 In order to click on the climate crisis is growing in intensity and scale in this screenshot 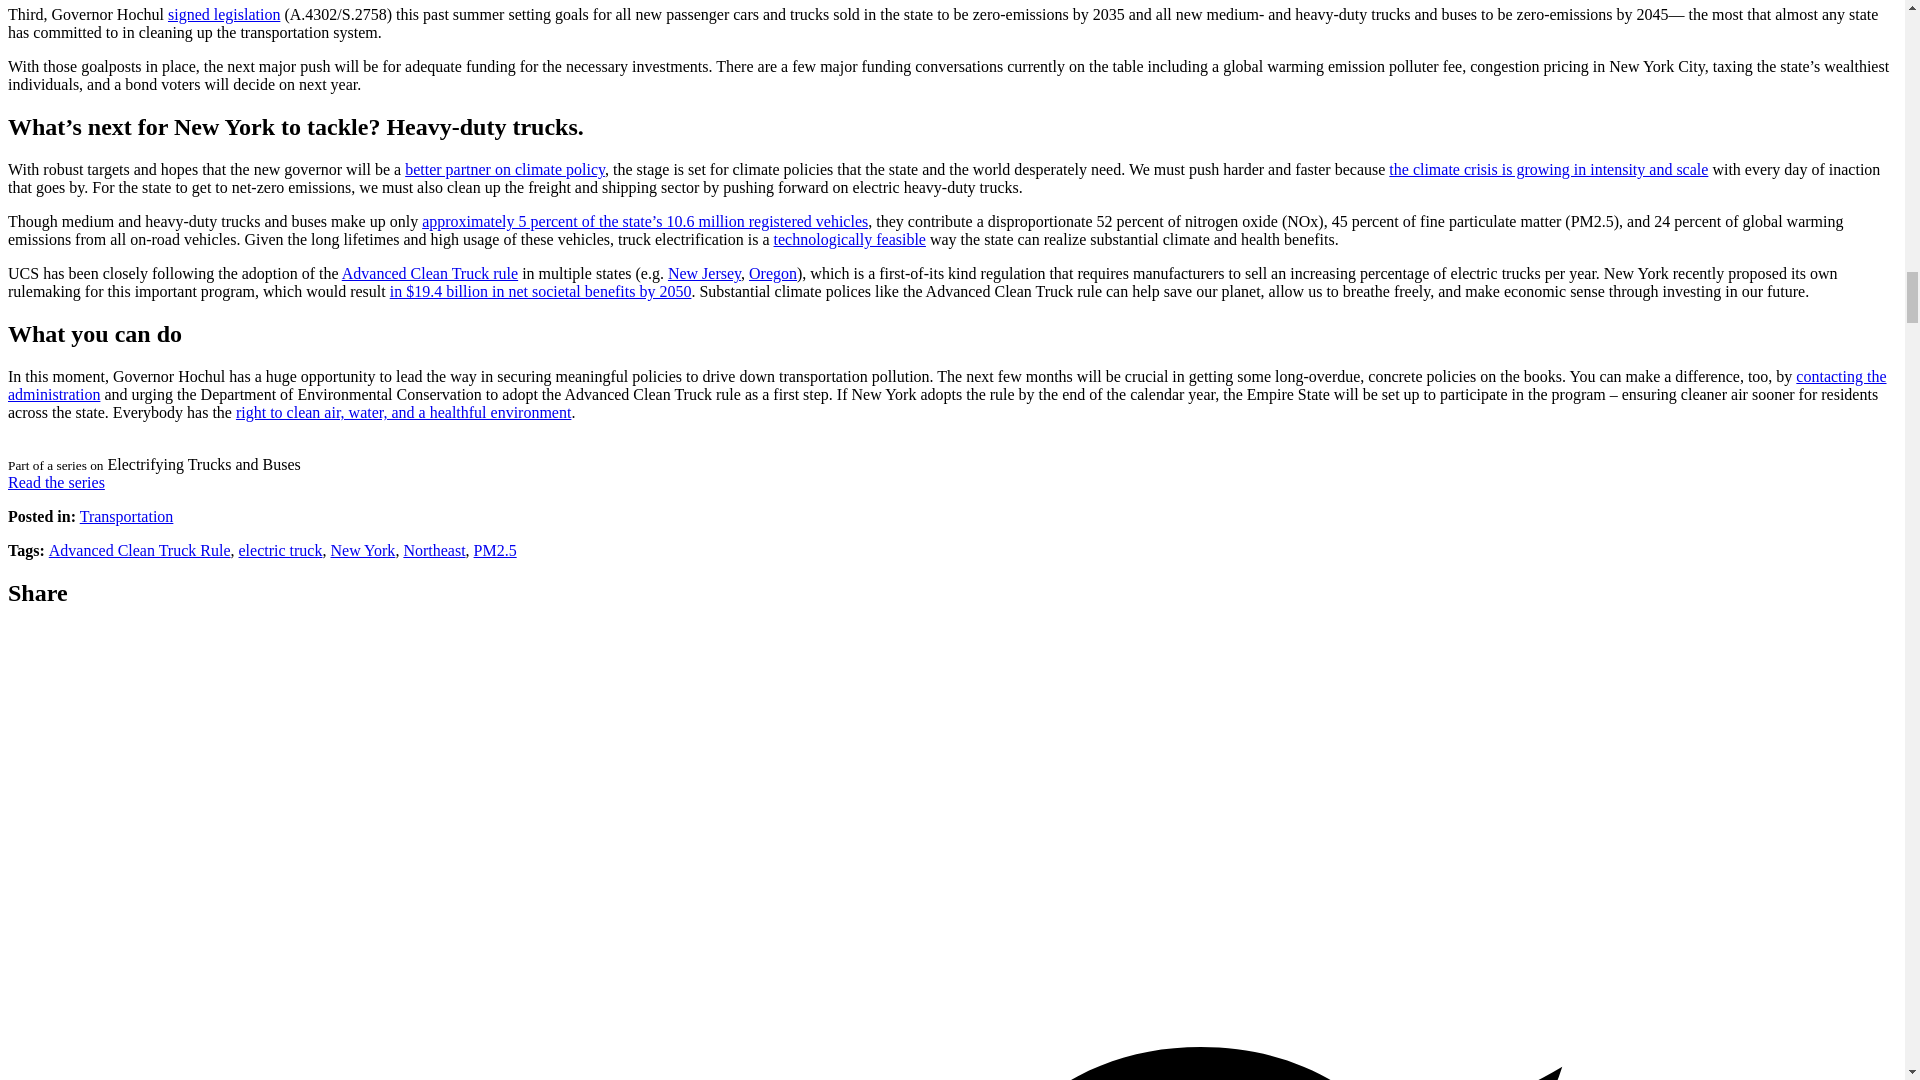, I will do `click(1548, 169)`.